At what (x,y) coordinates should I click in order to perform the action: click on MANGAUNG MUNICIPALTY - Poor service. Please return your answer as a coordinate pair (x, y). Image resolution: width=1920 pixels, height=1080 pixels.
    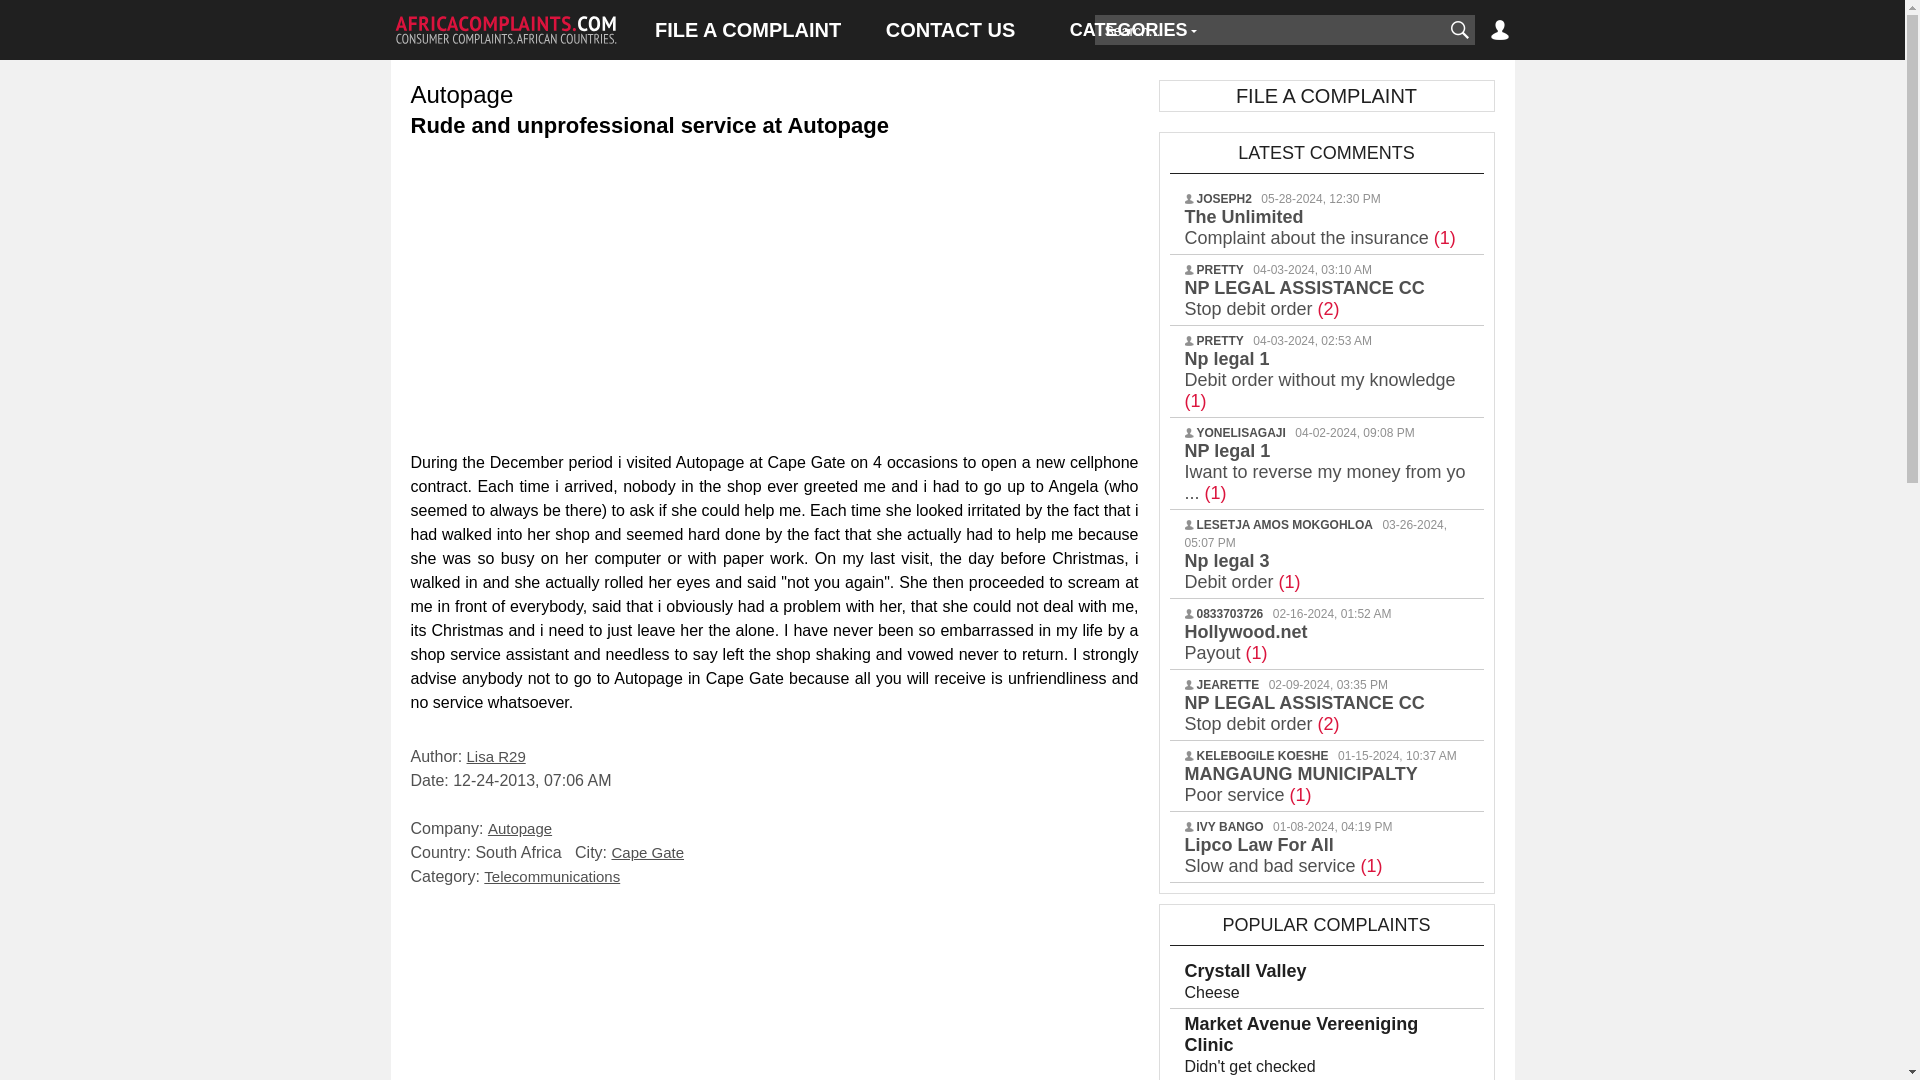
    Looking at the image, I should click on (1300, 784).